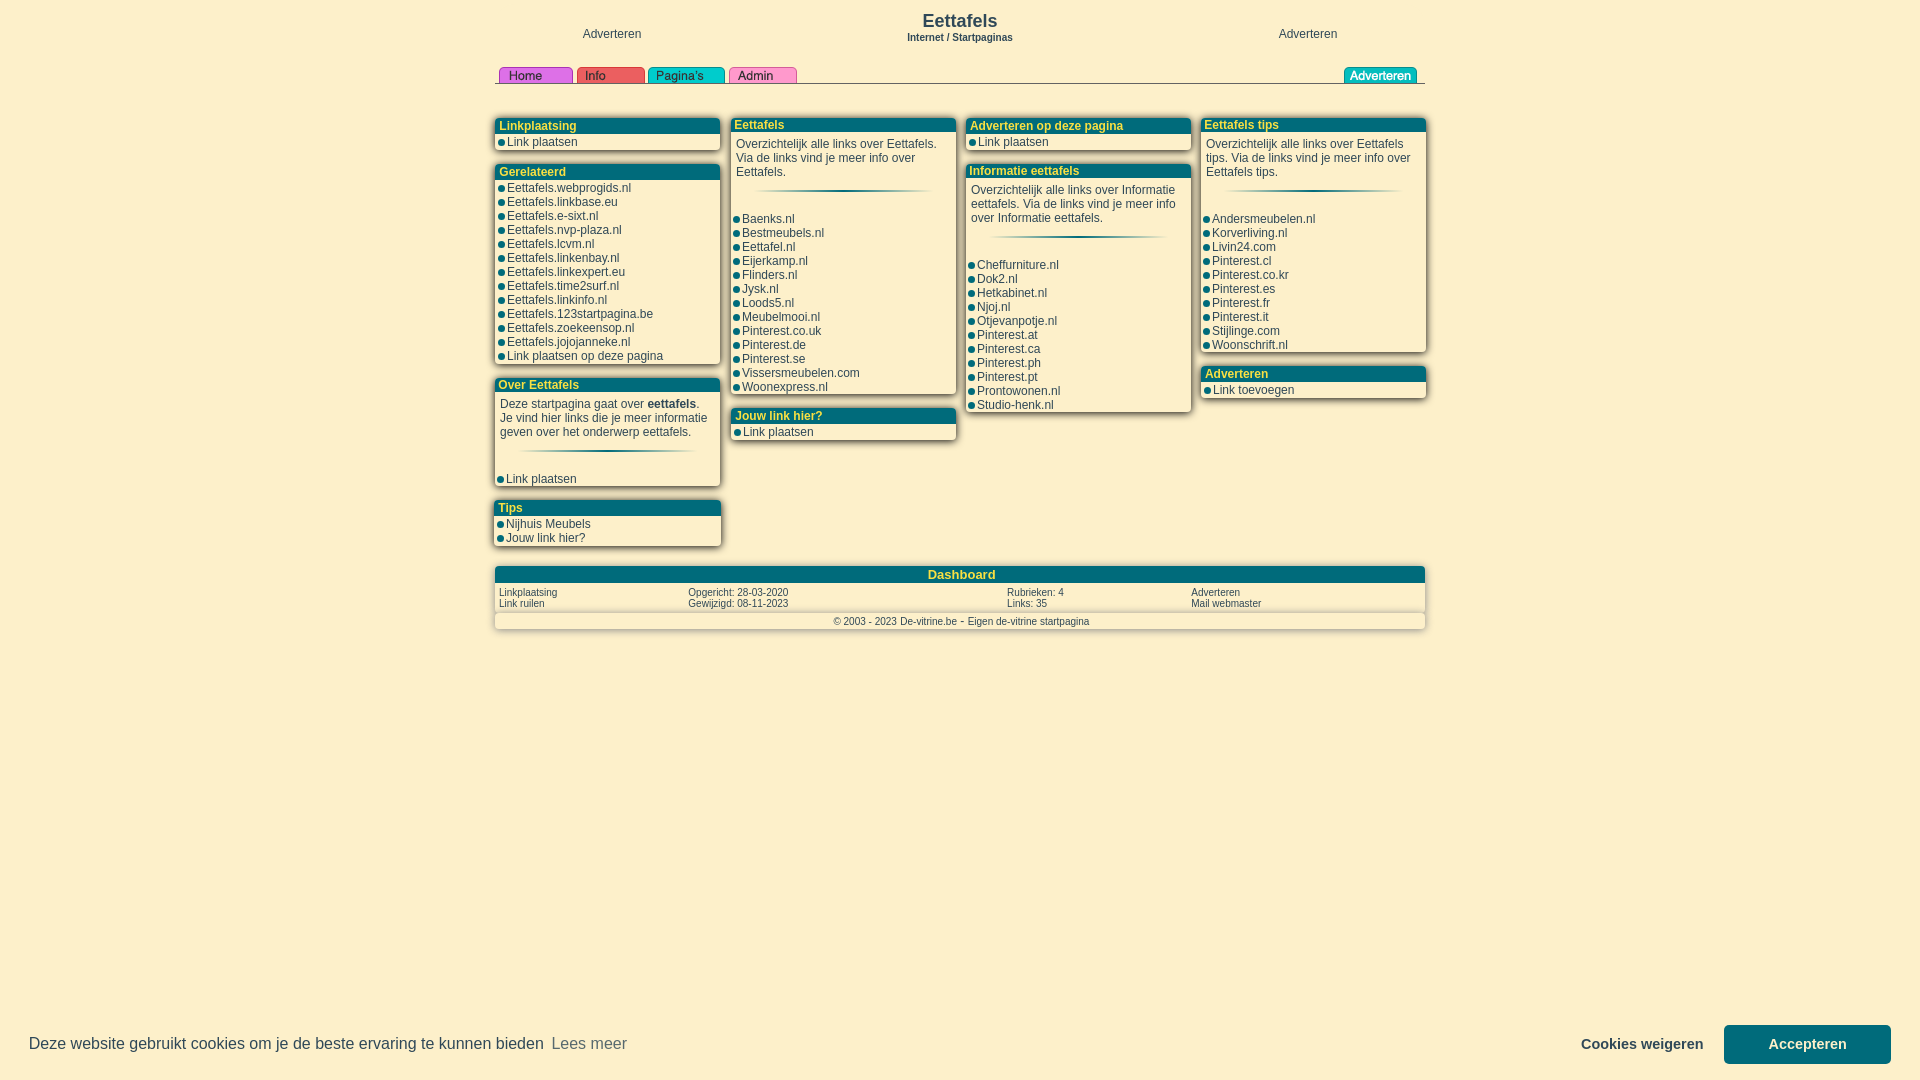 The height and width of the screenshot is (1080, 1920). I want to click on Eettafels.linkexpert.eu, so click(566, 272).